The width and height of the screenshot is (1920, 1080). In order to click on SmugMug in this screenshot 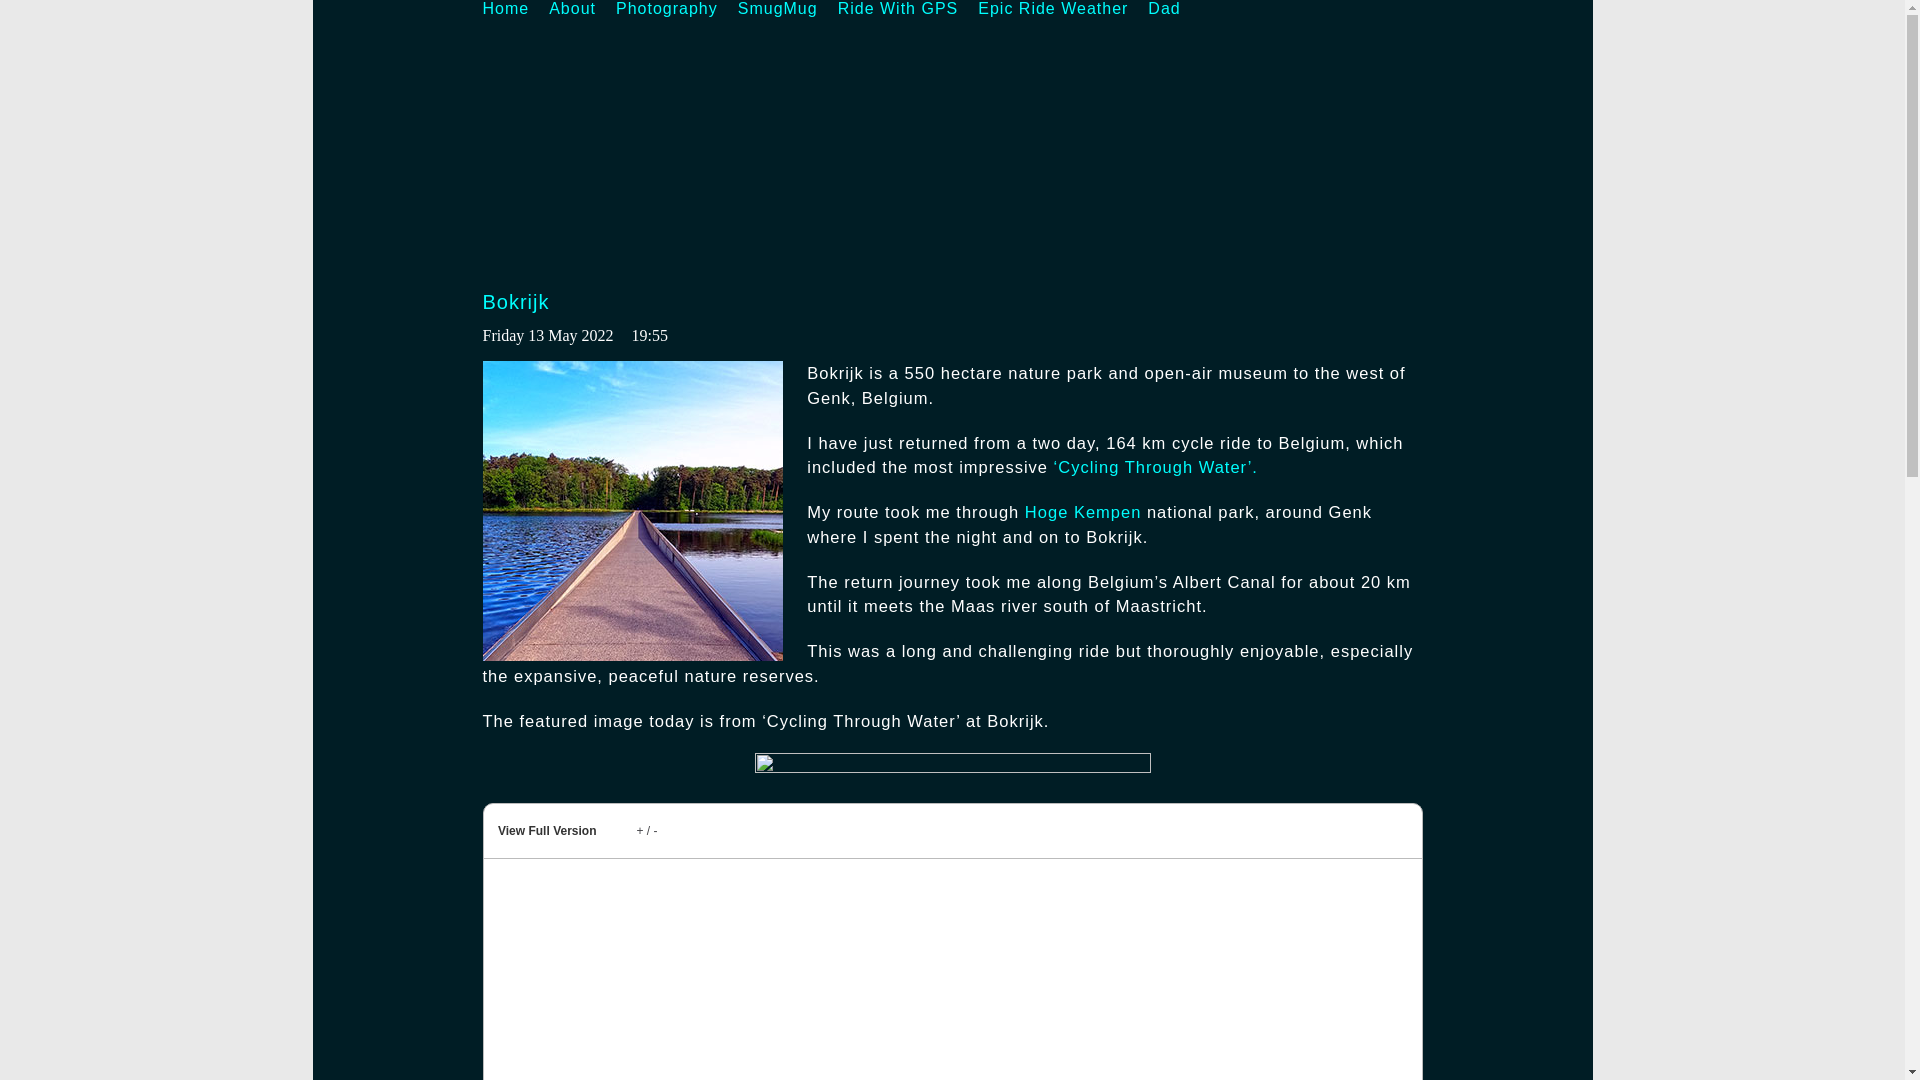, I will do `click(777, 9)`.